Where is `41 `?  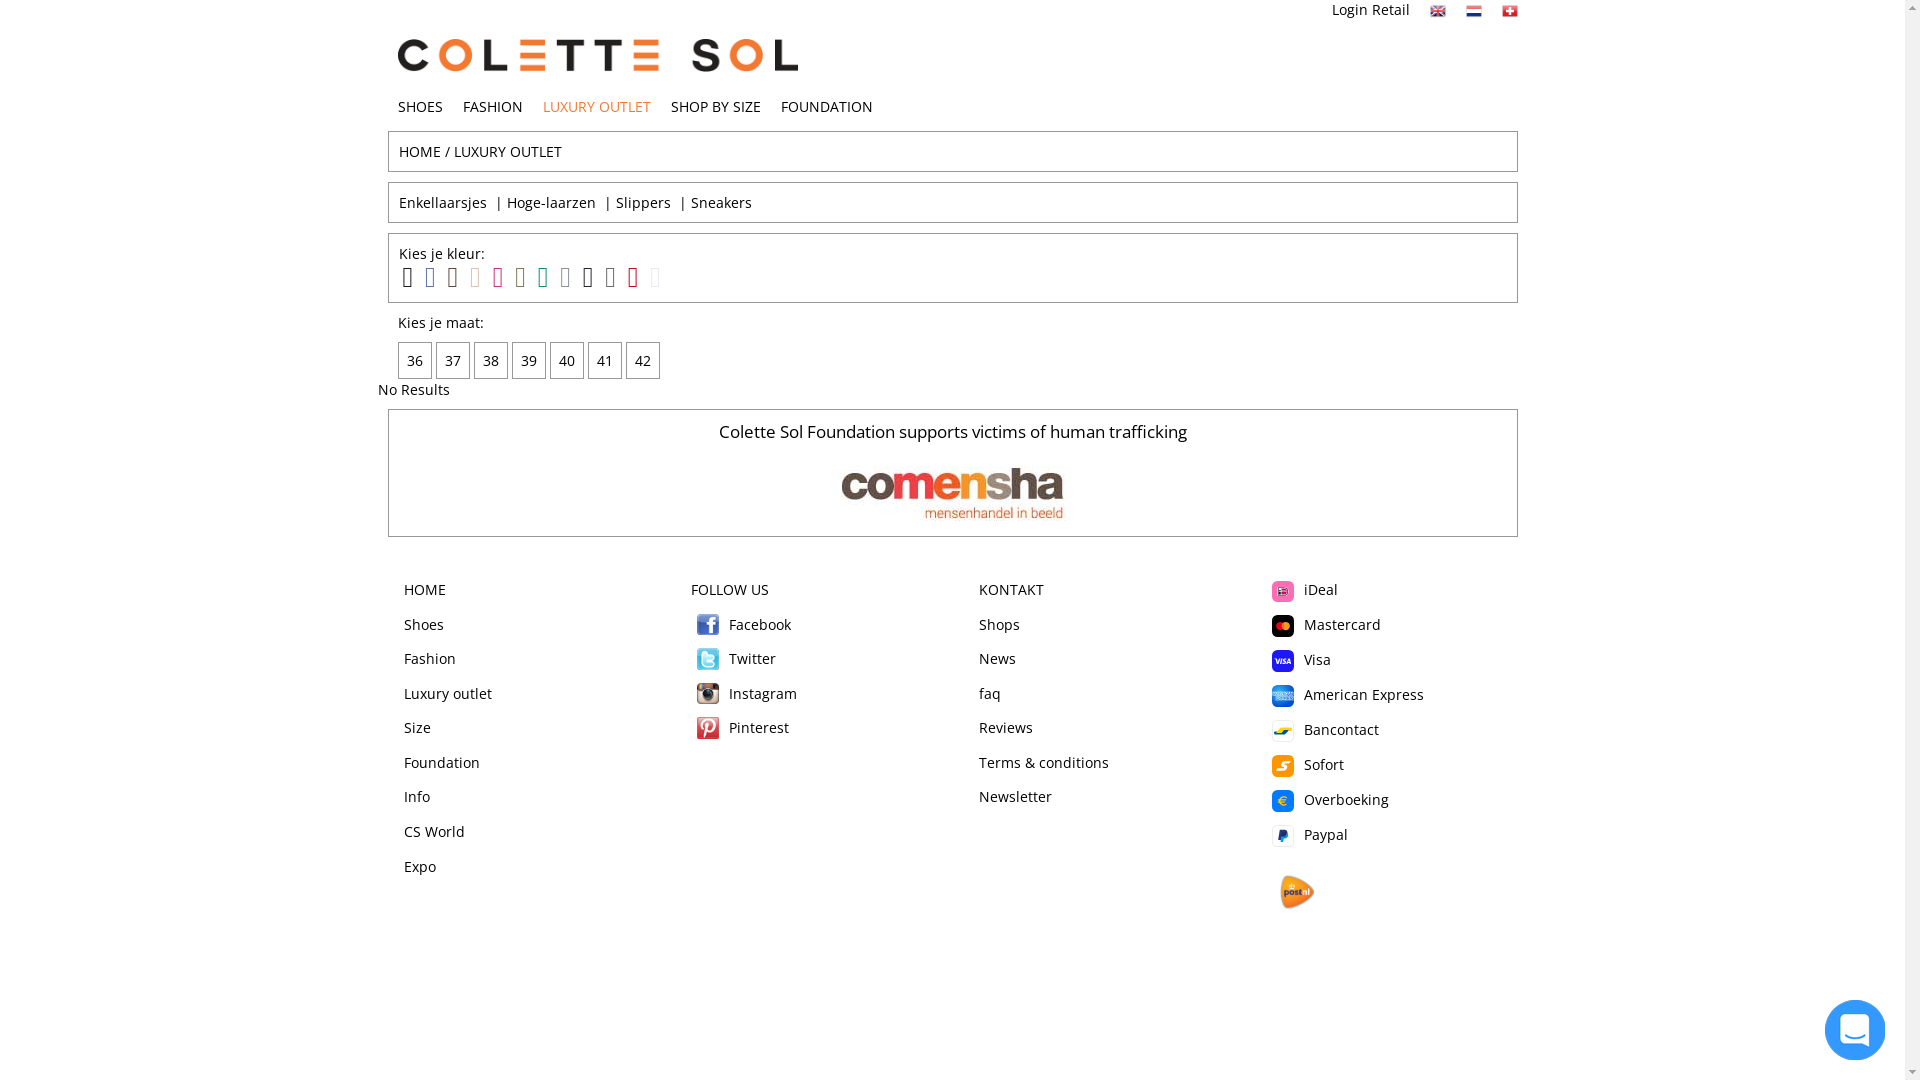 41  is located at coordinates (607, 360).